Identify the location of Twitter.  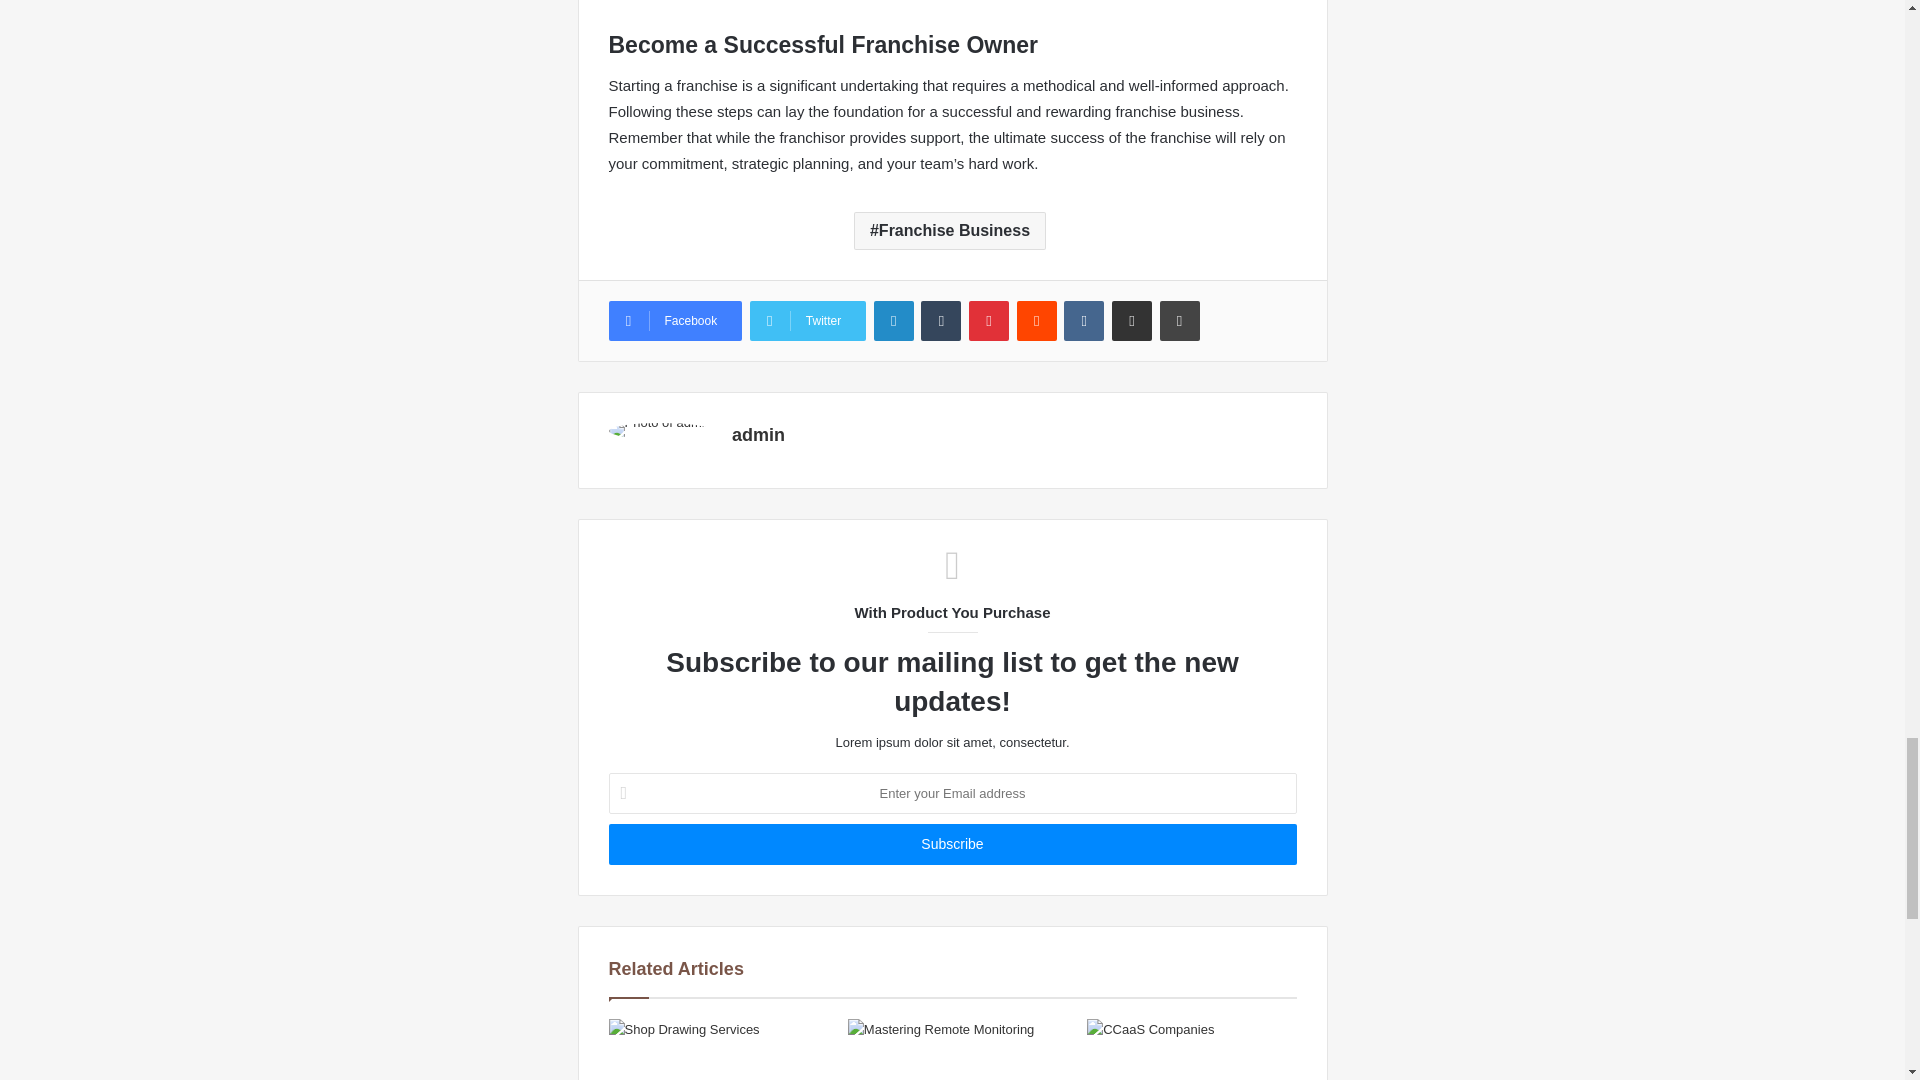
(808, 321).